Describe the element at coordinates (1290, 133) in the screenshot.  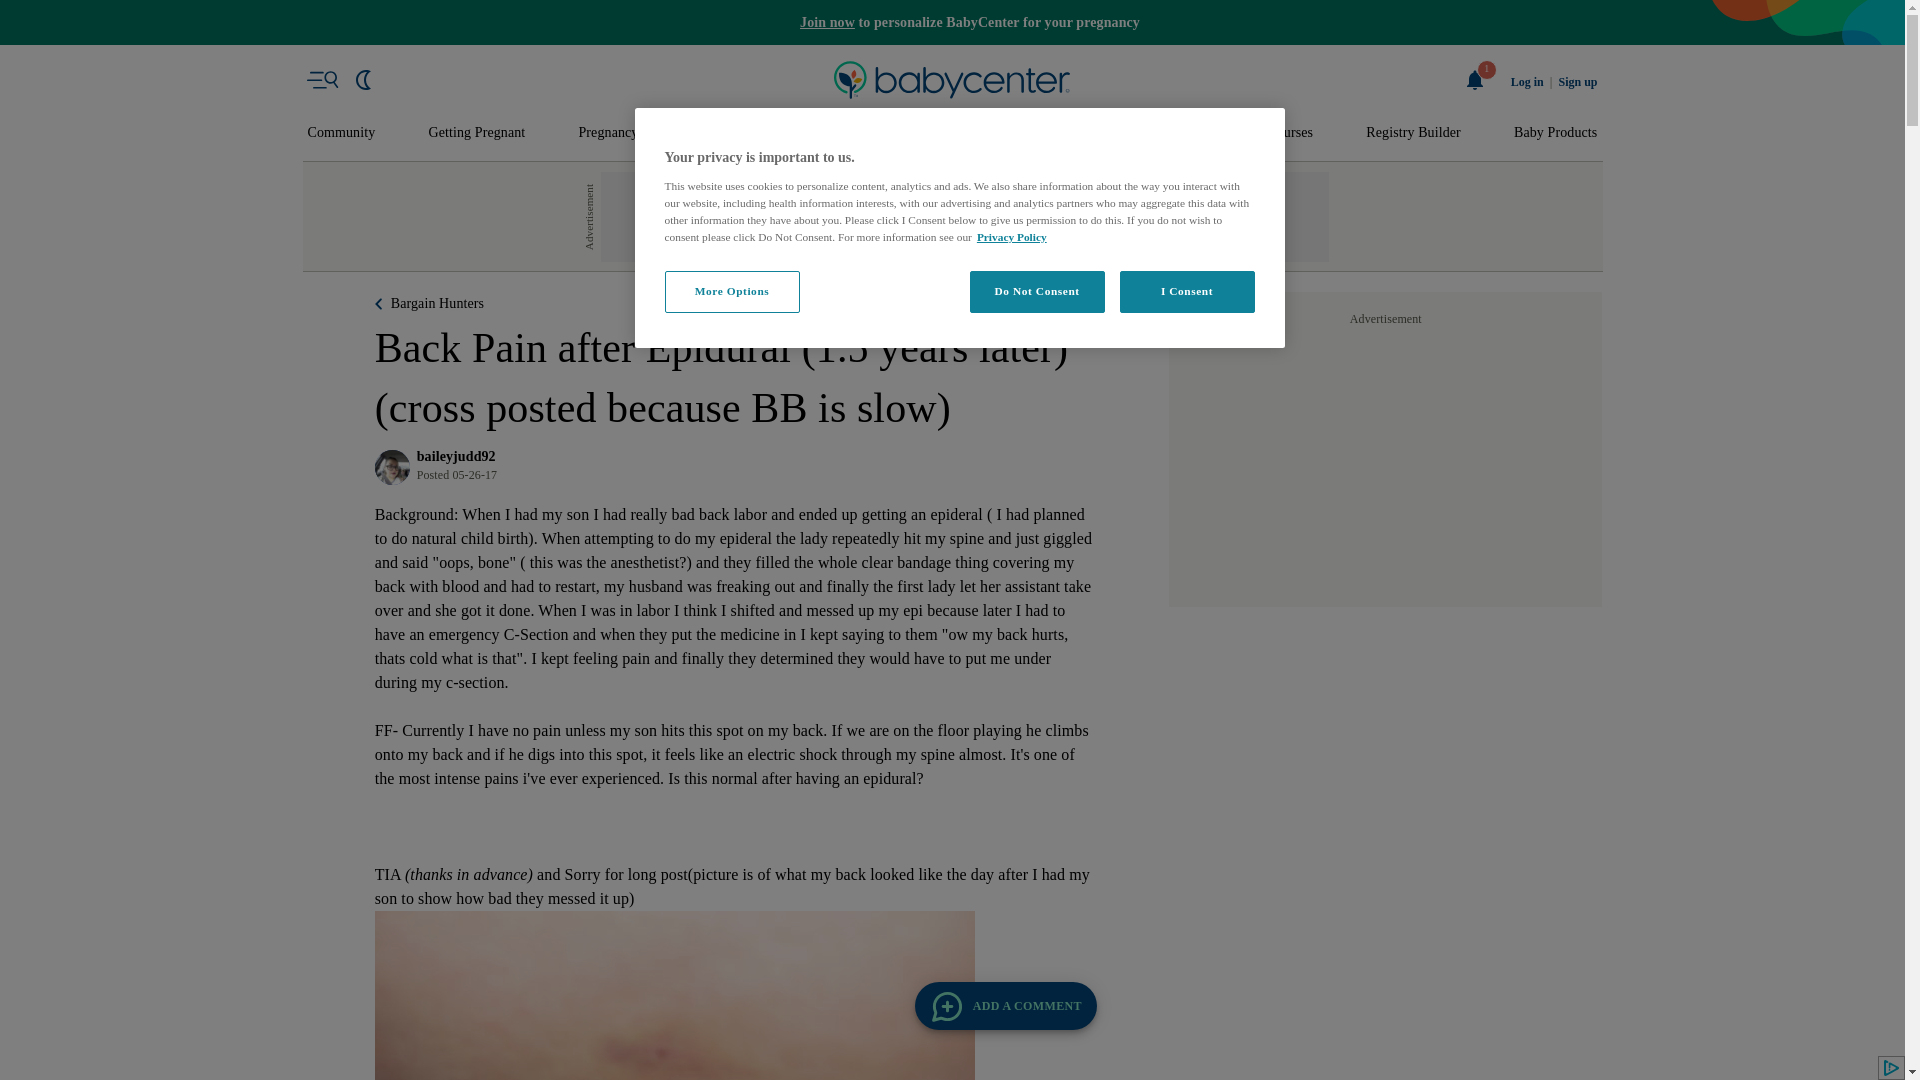
I see `Courses` at that location.